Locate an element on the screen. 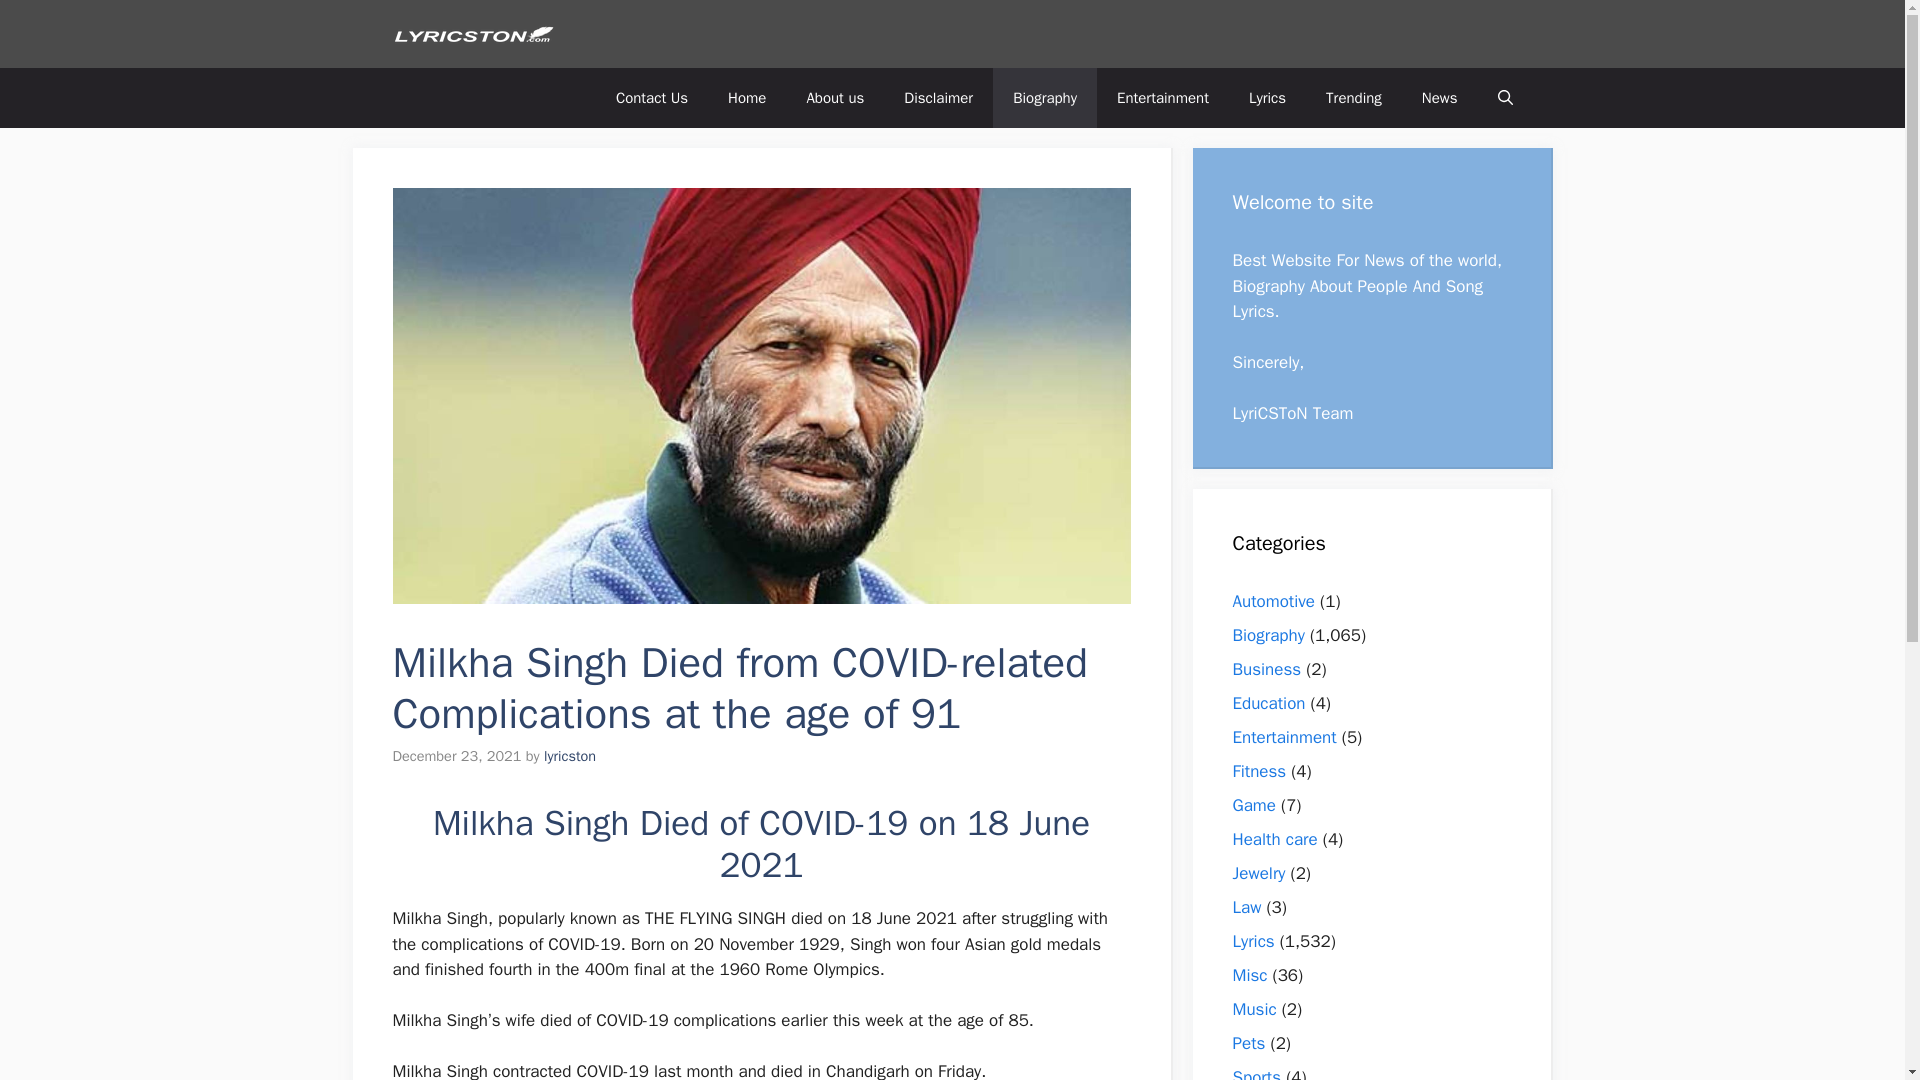 The image size is (1920, 1080). Lyrics is located at coordinates (1266, 98).